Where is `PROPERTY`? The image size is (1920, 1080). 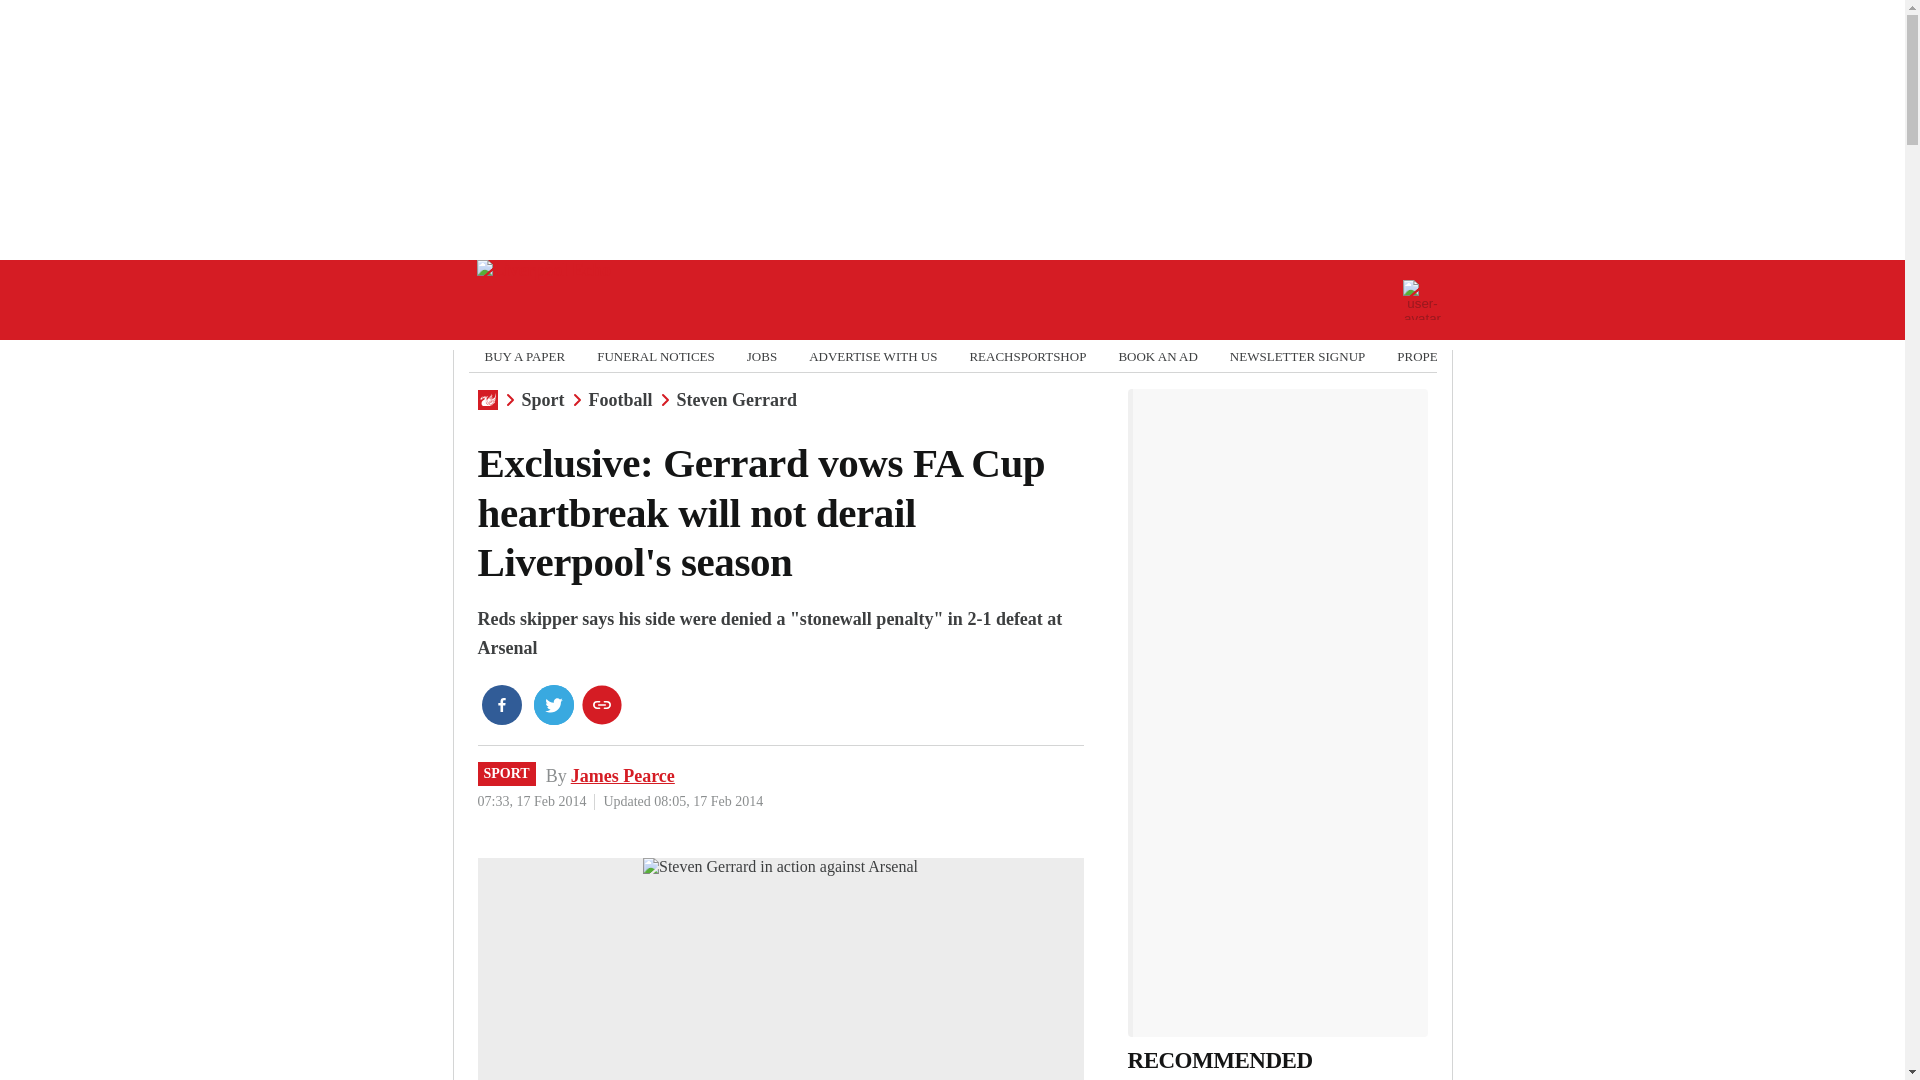
PROPERTY is located at coordinates (1430, 356).